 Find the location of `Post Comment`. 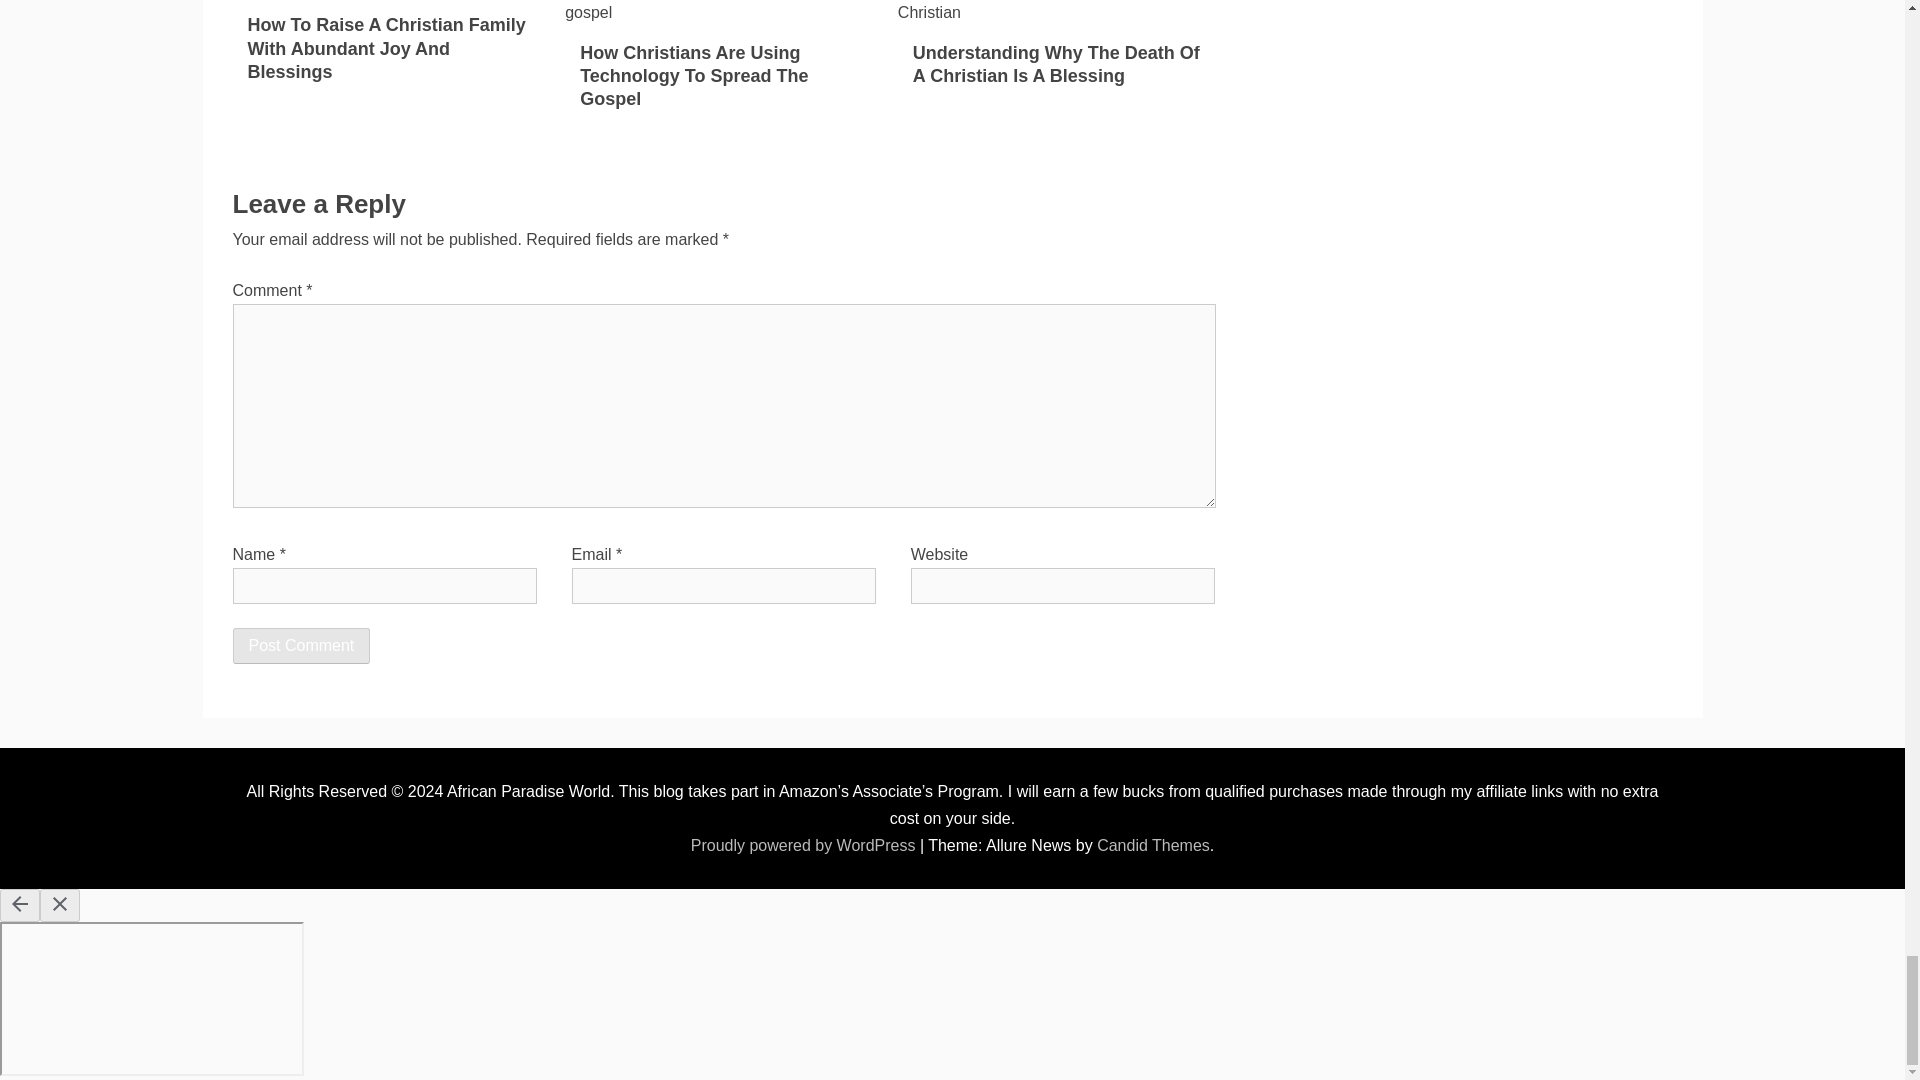

Post Comment is located at coordinates (301, 646).